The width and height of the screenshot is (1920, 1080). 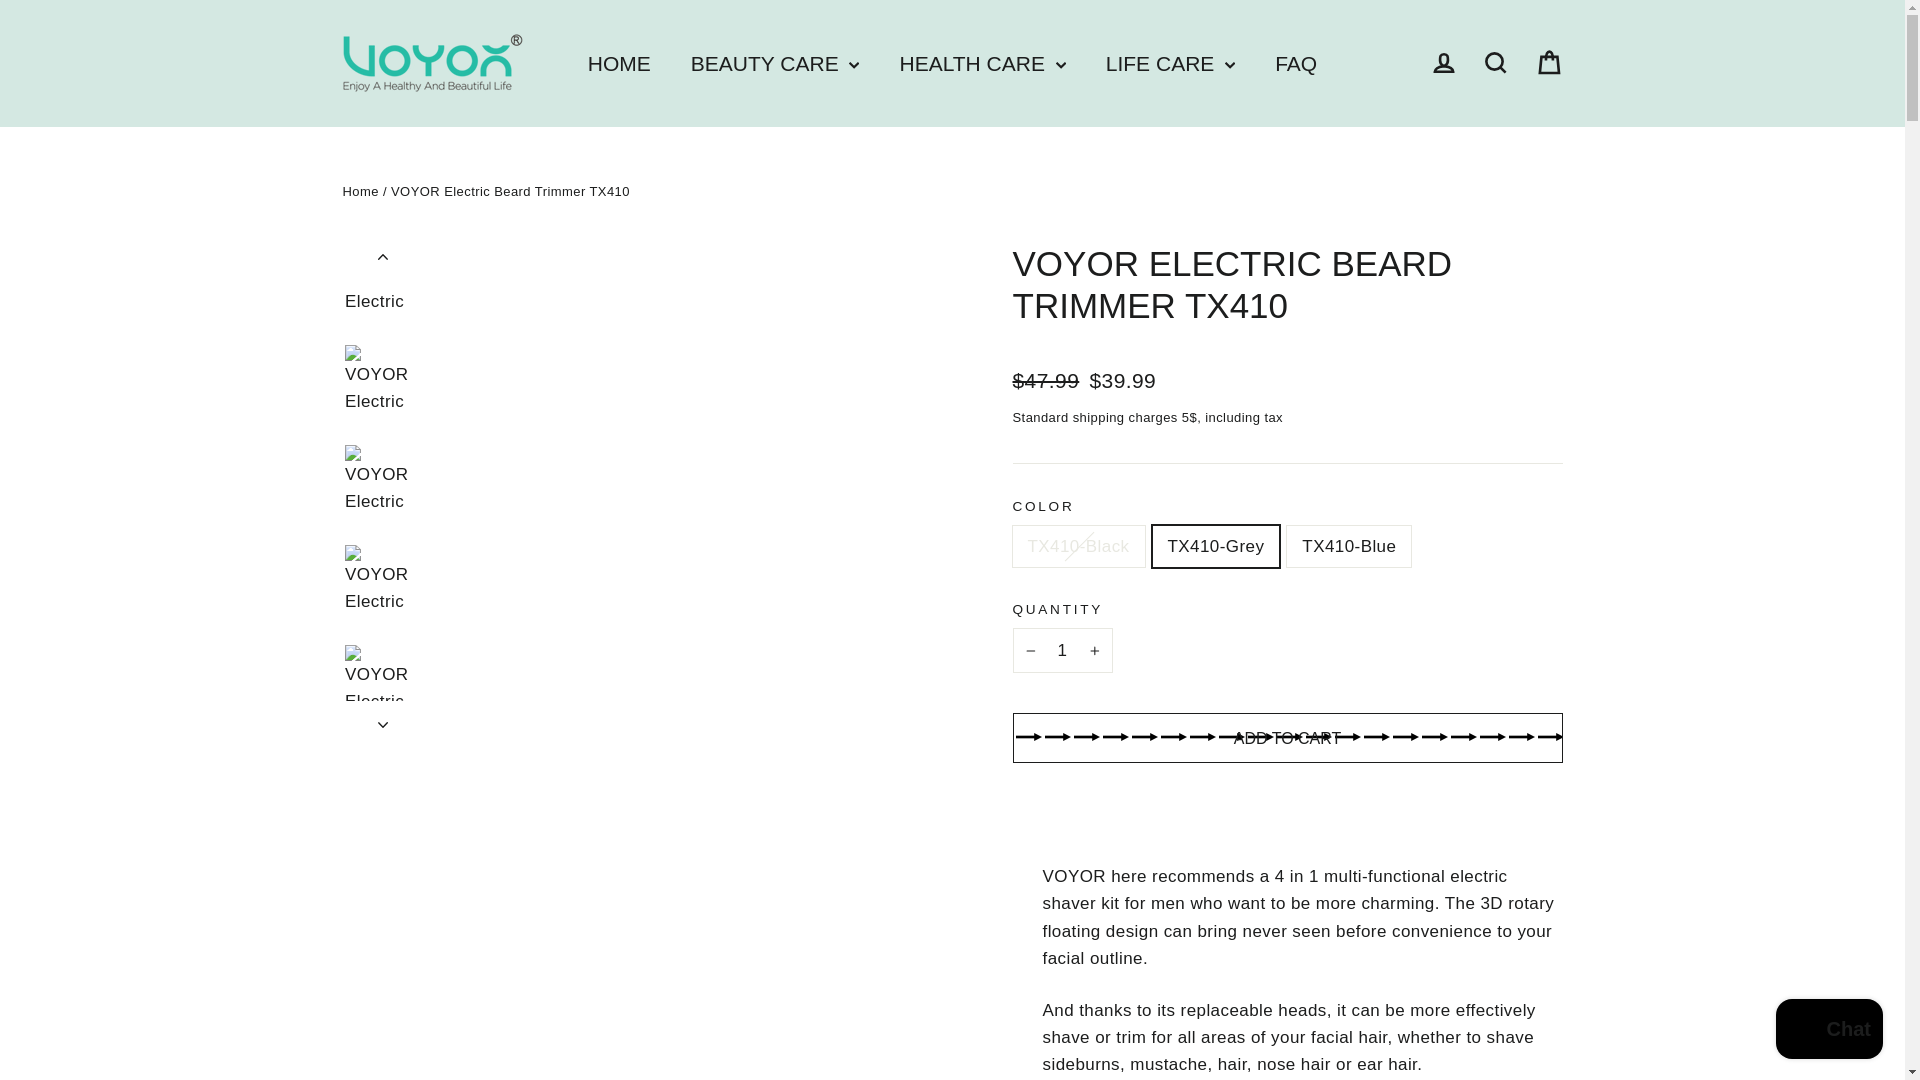 What do you see at coordinates (1830, 1031) in the screenshot?
I see `Chat negozio online di Shopify` at bounding box center [1830, 1031].